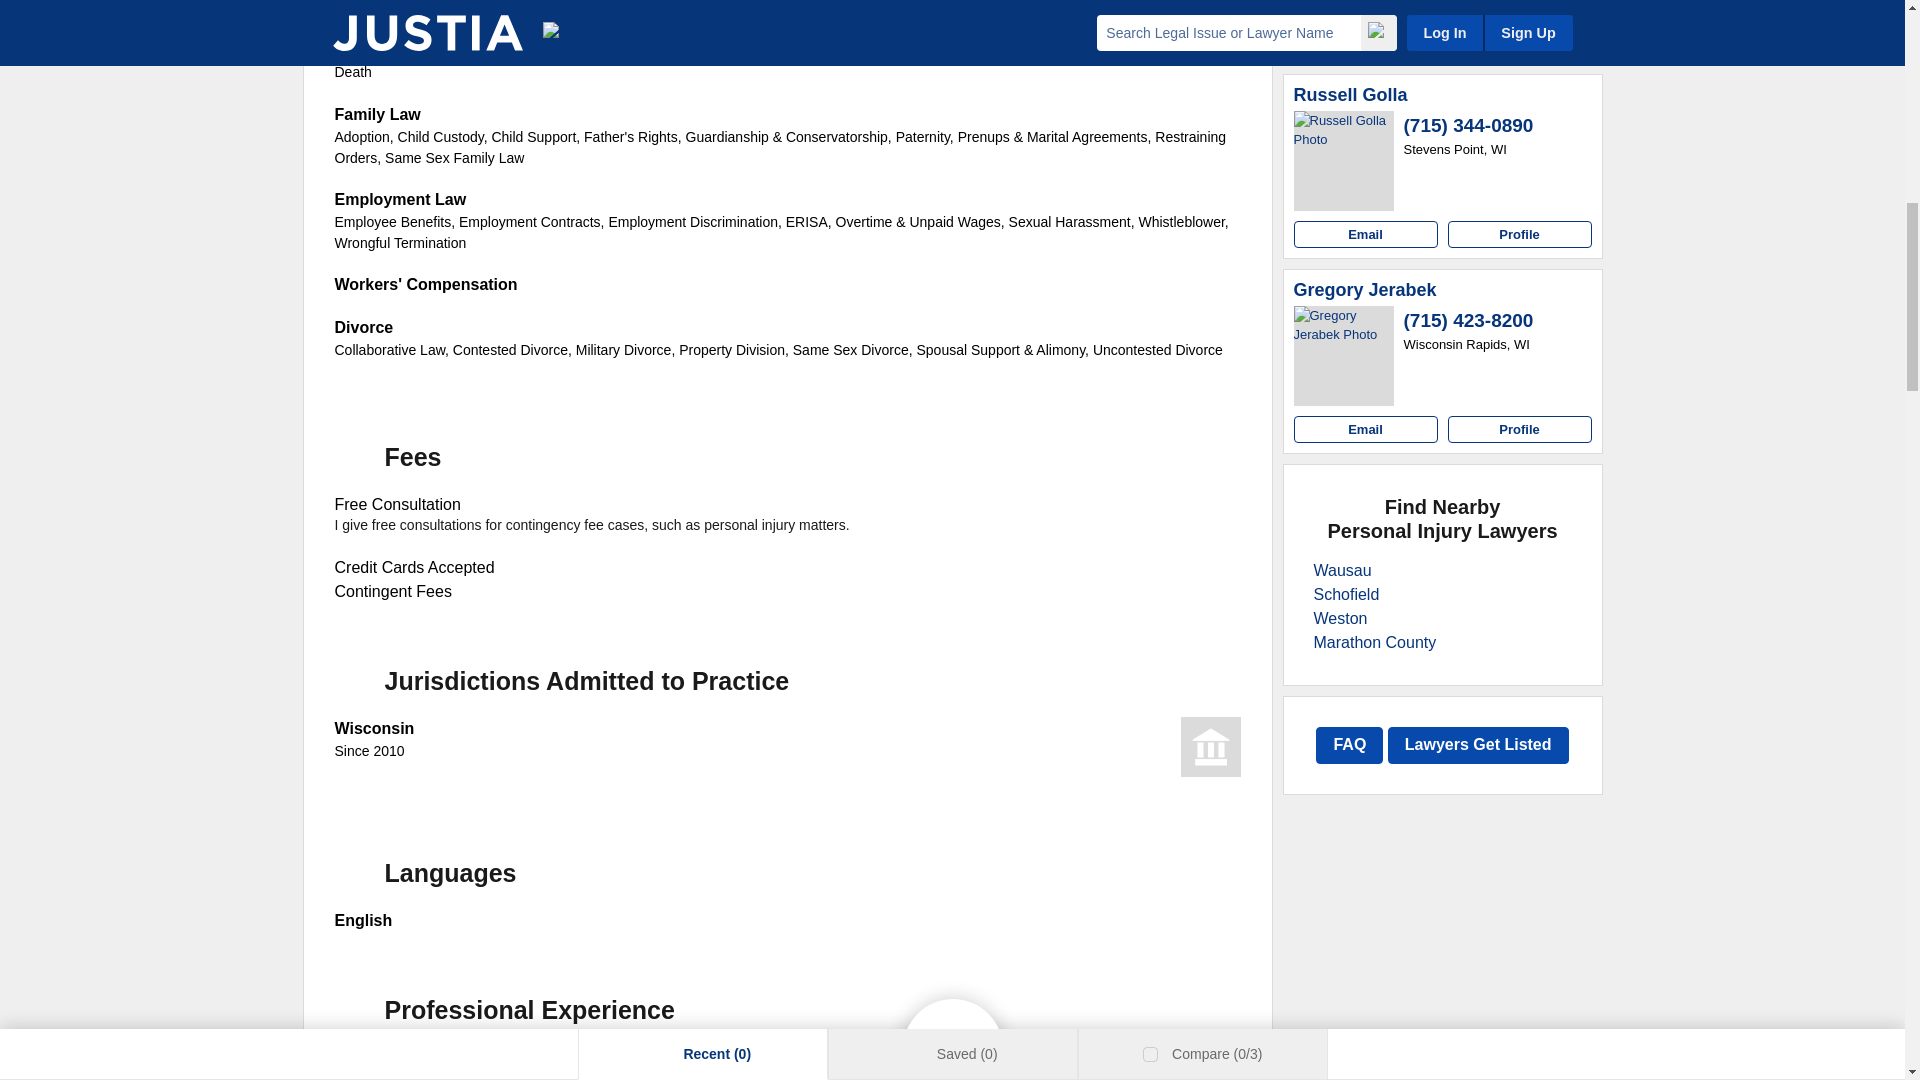 This screenshot has width=1920, height=1080. Describe the element at coordinates (1344, 160) in the screenshot. I see `Russell Golla` at that location.